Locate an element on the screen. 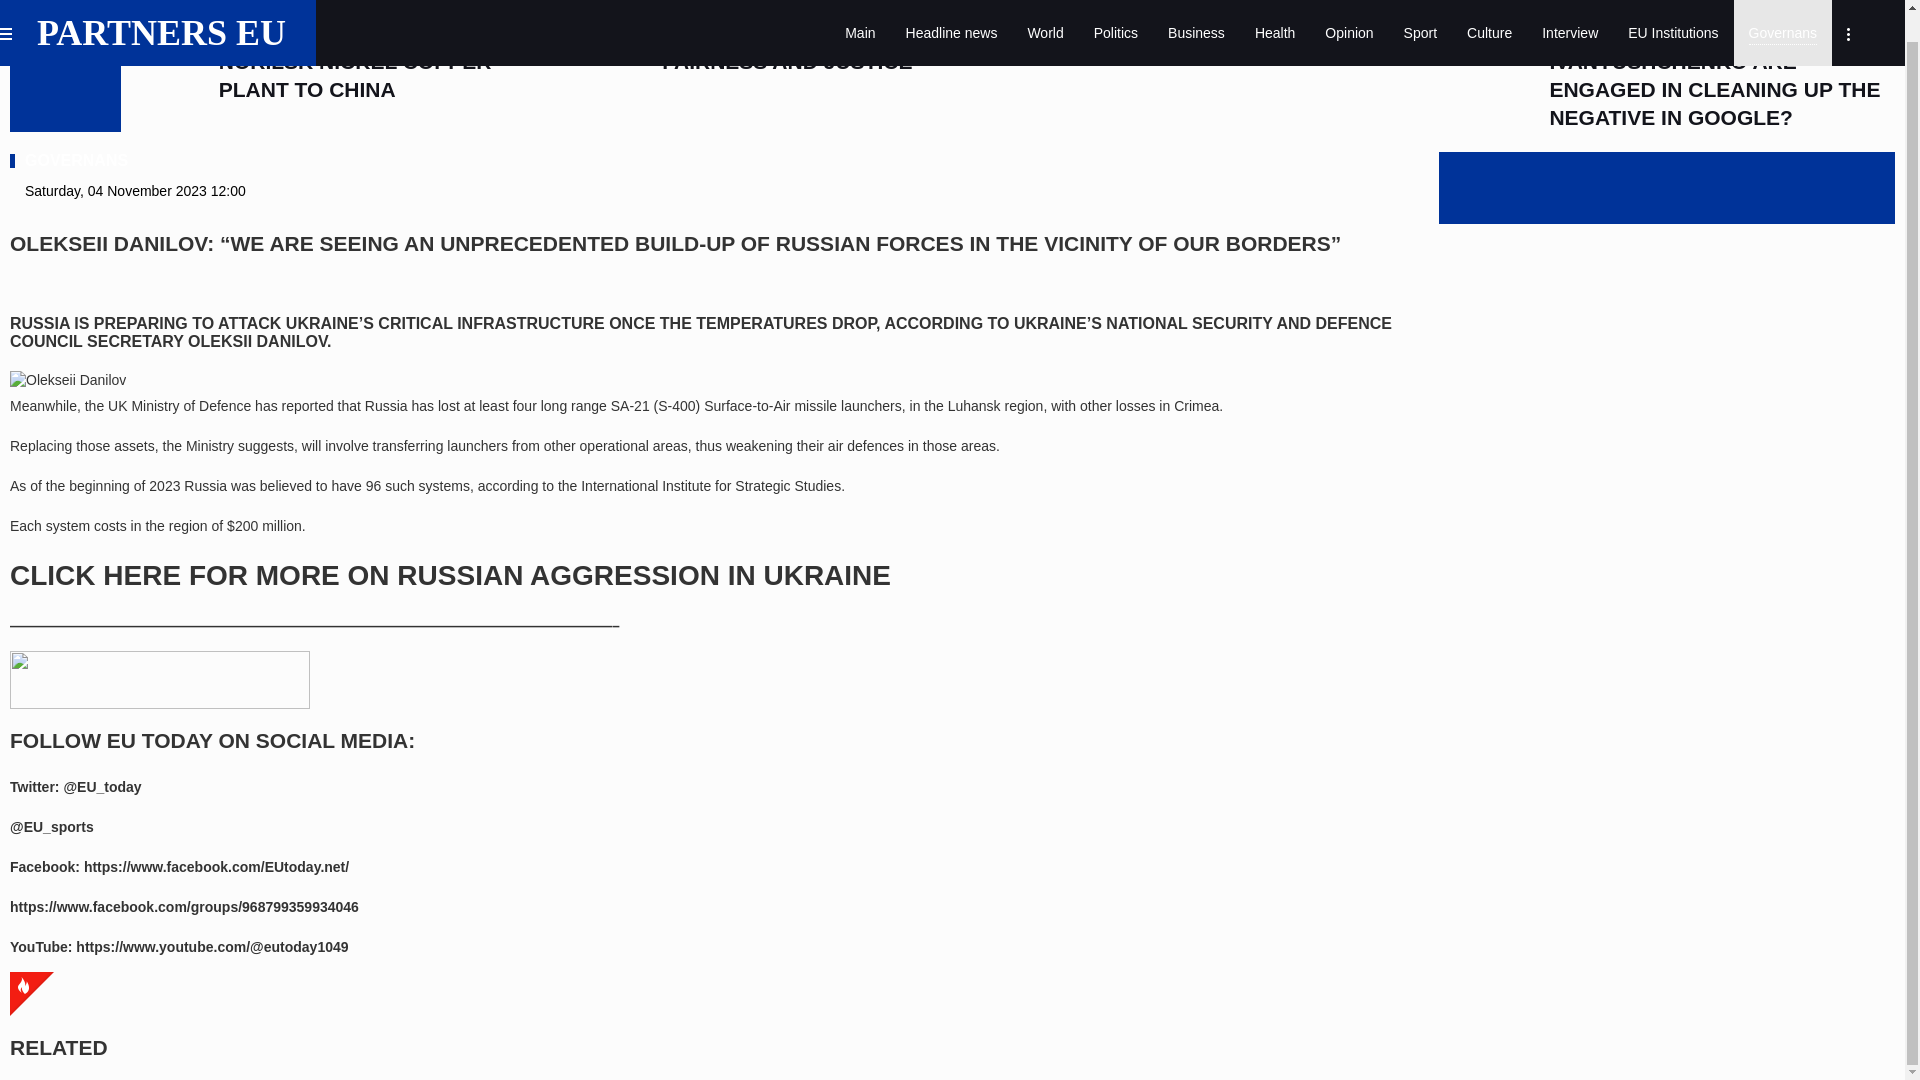 The height and width of the screenshot is (1080, 1920). Business is located at coordinates (1196, 18).